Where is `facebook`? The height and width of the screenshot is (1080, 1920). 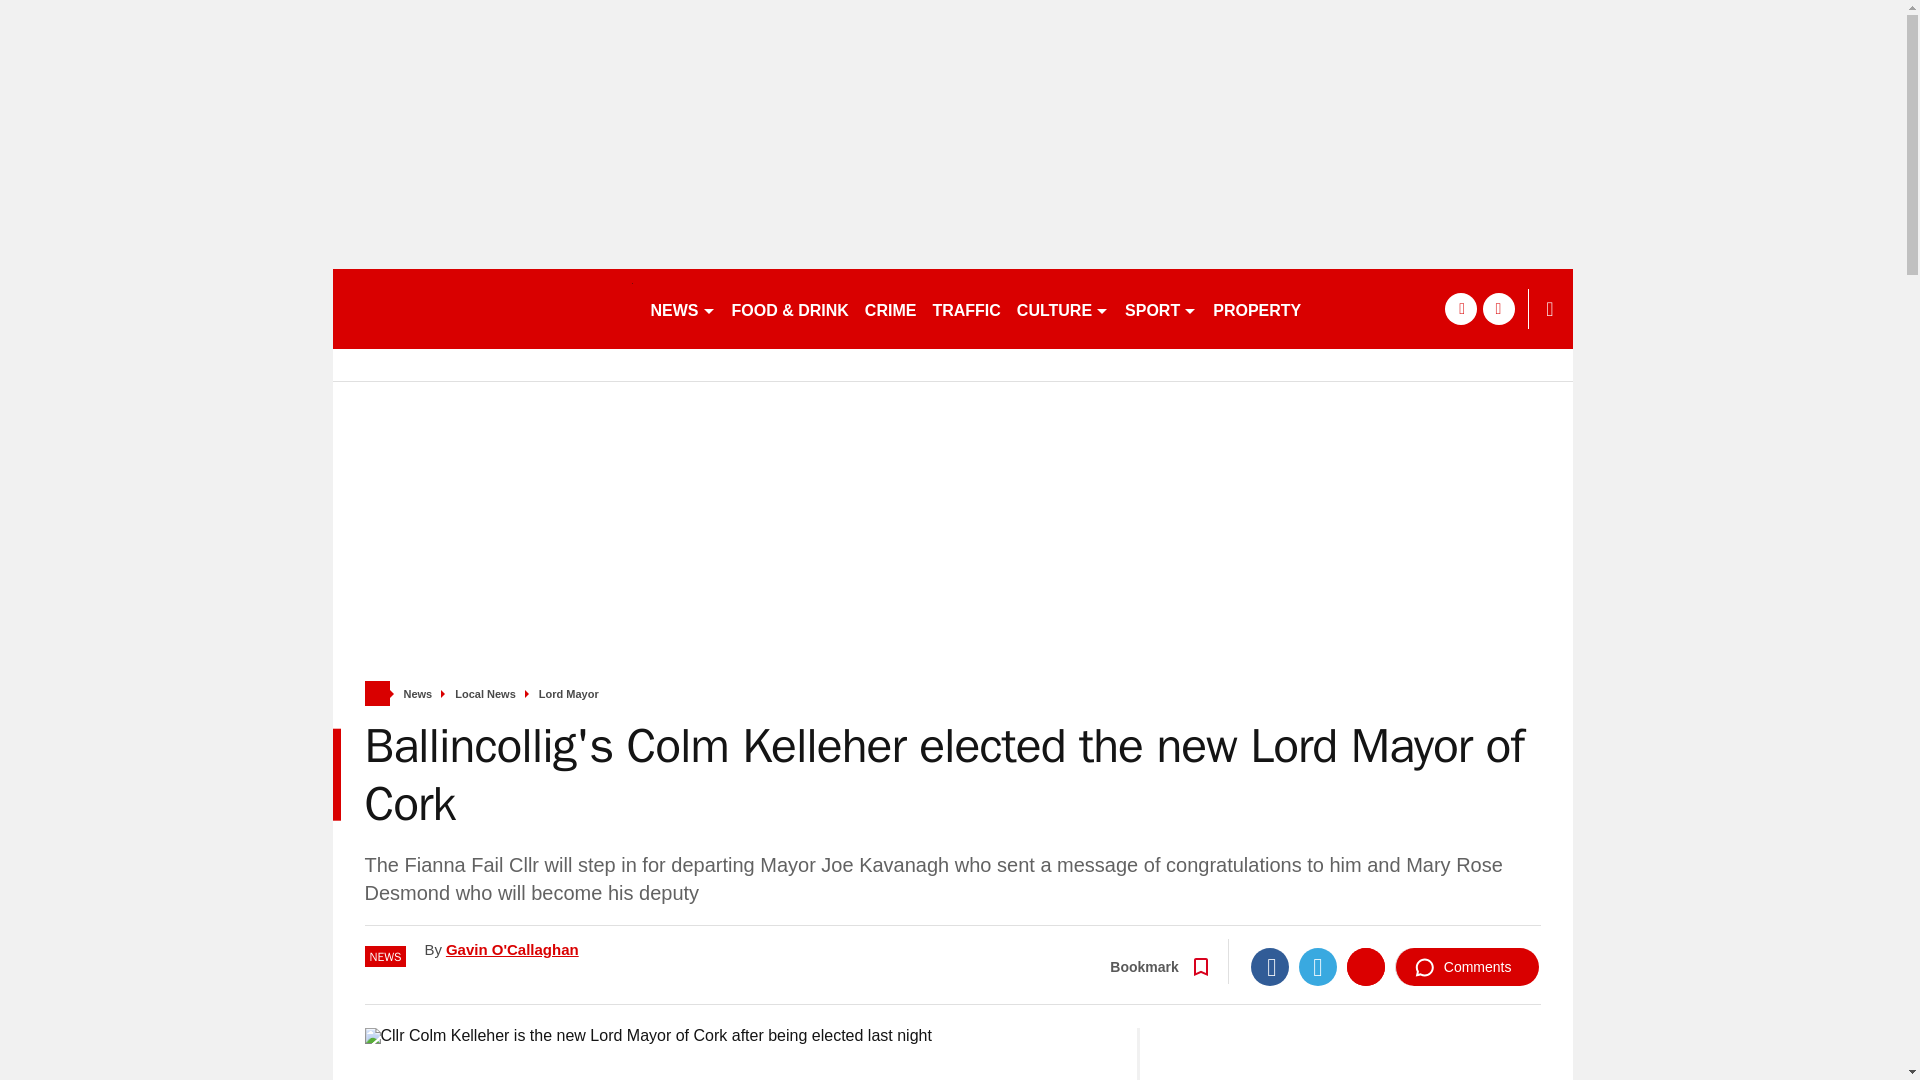
facebook is located at coordinates (1460, 308).